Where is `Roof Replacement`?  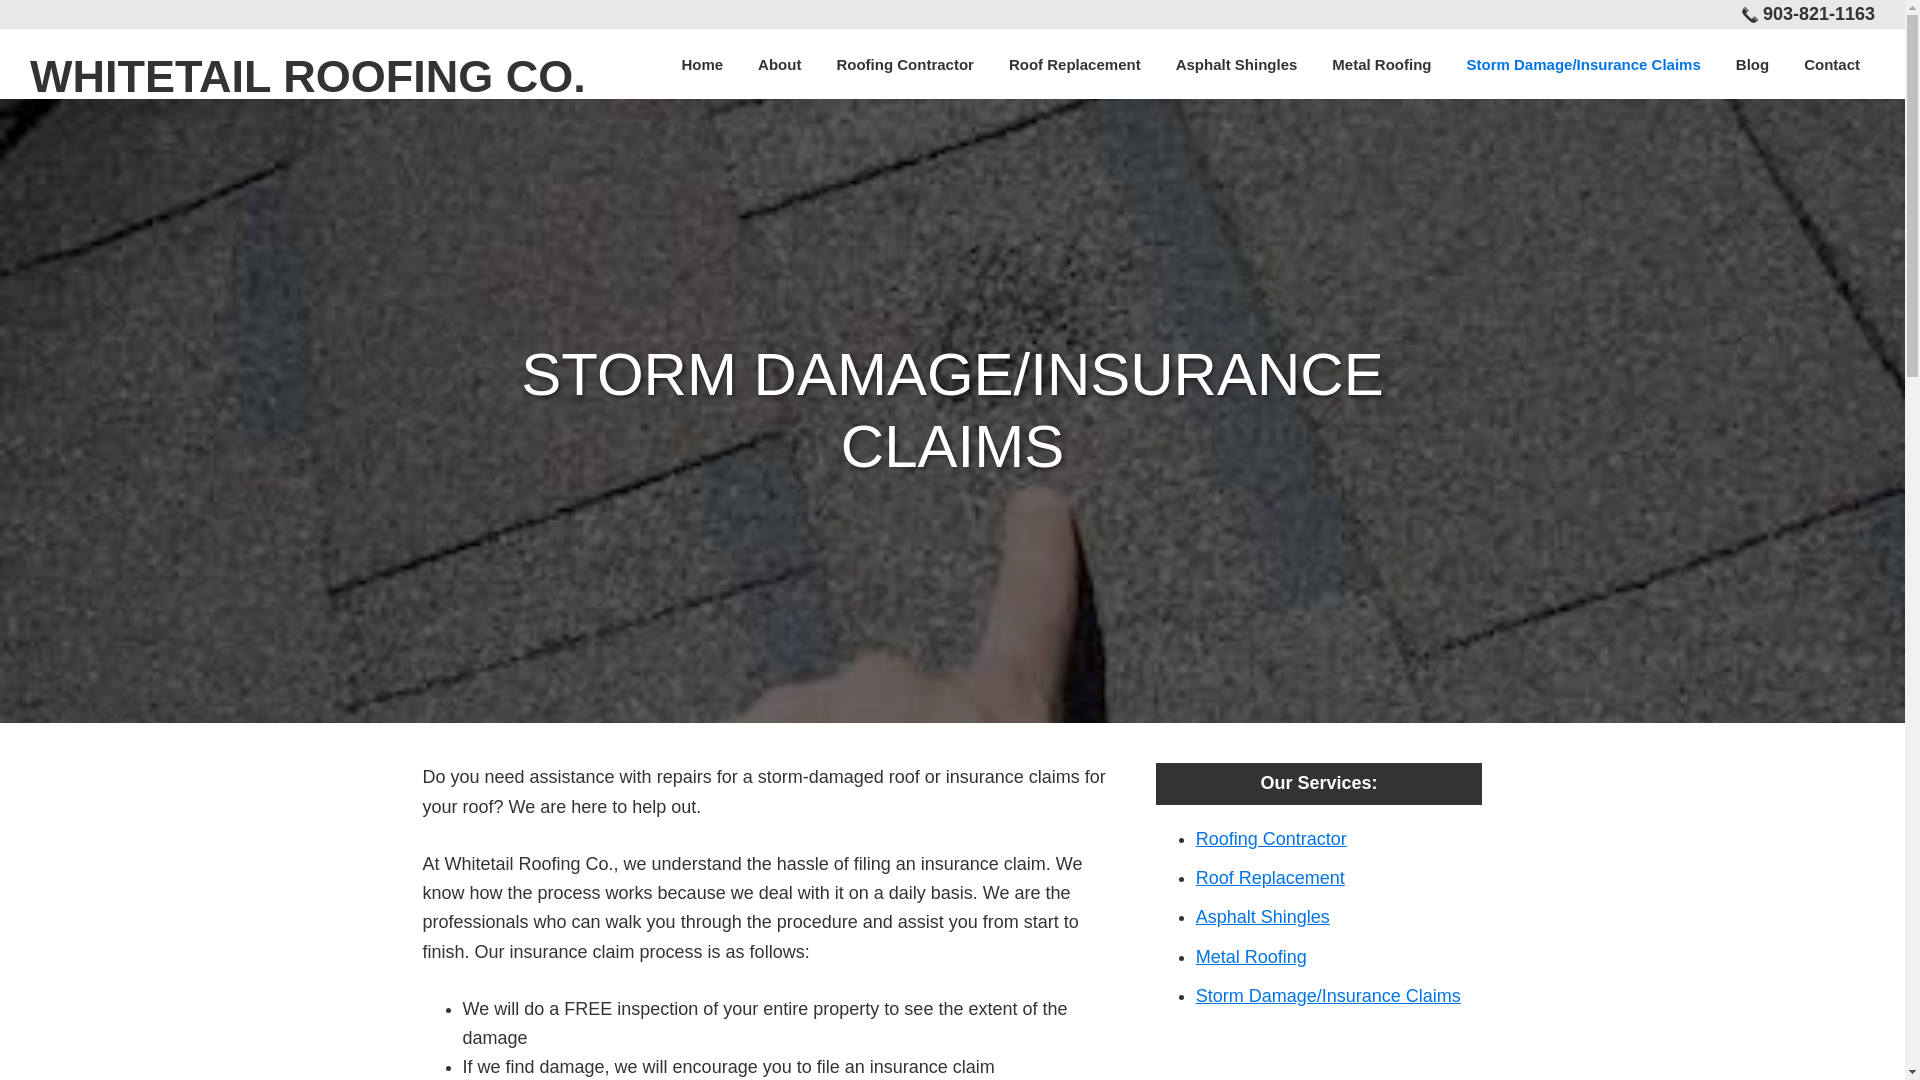 Roof Replacement is located at coordinates (1270, 878).